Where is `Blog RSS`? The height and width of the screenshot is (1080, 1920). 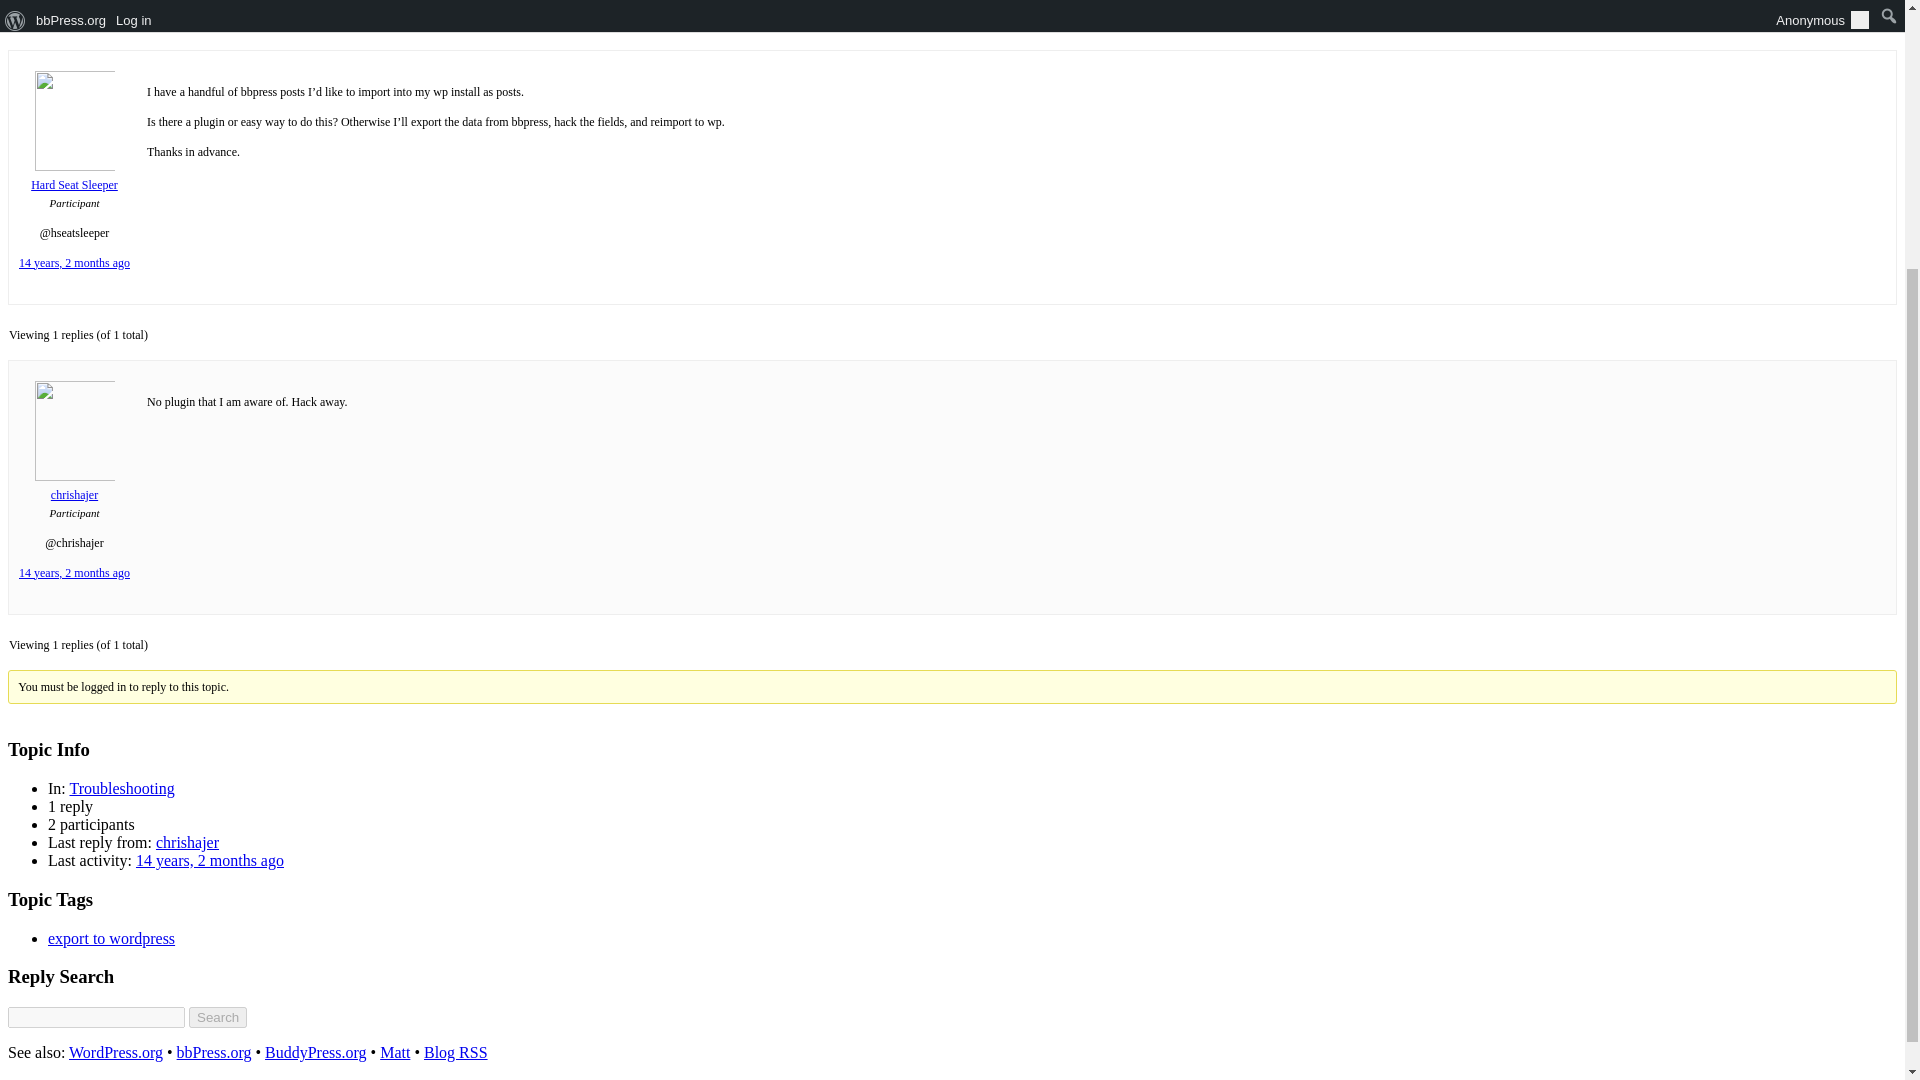 Blog RSS is located at coordinates (456, 1052).